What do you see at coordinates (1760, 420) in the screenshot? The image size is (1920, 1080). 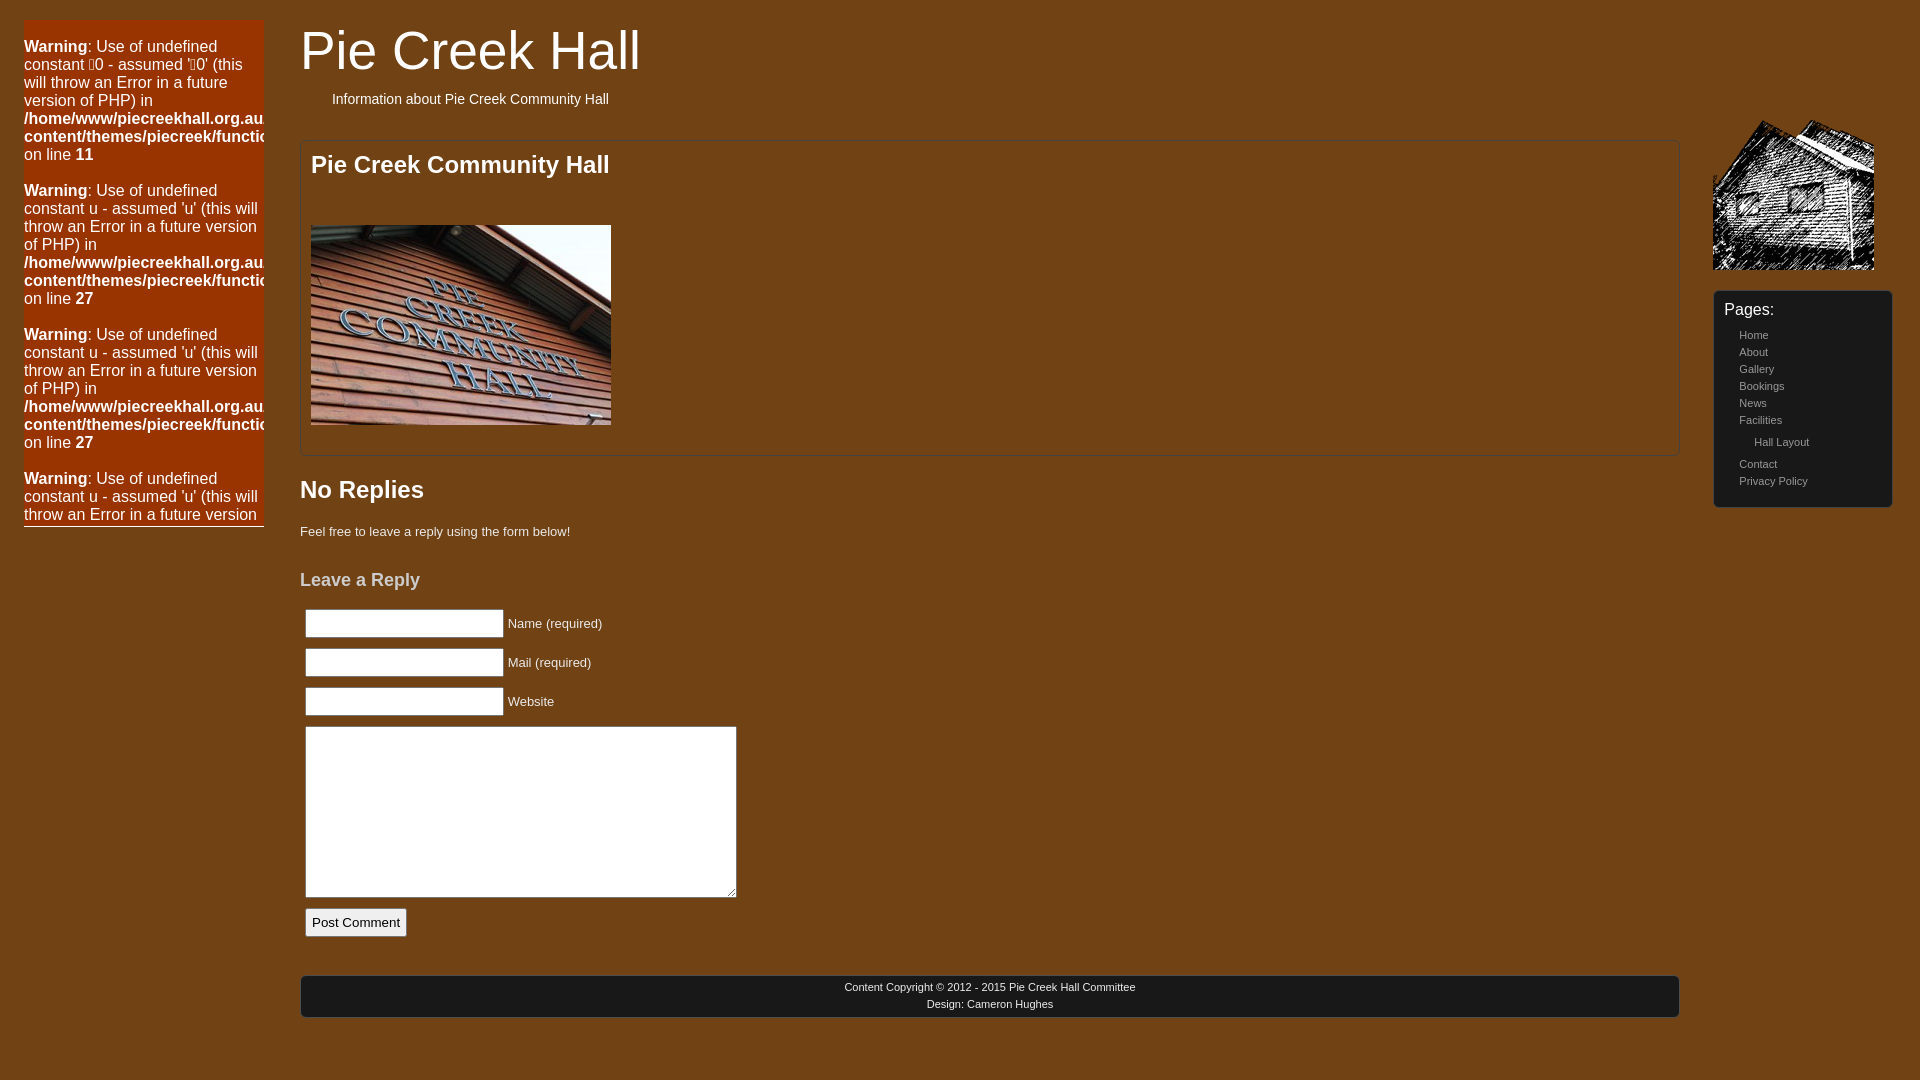 I see `Facilities` at bounding box center [1760, 420].